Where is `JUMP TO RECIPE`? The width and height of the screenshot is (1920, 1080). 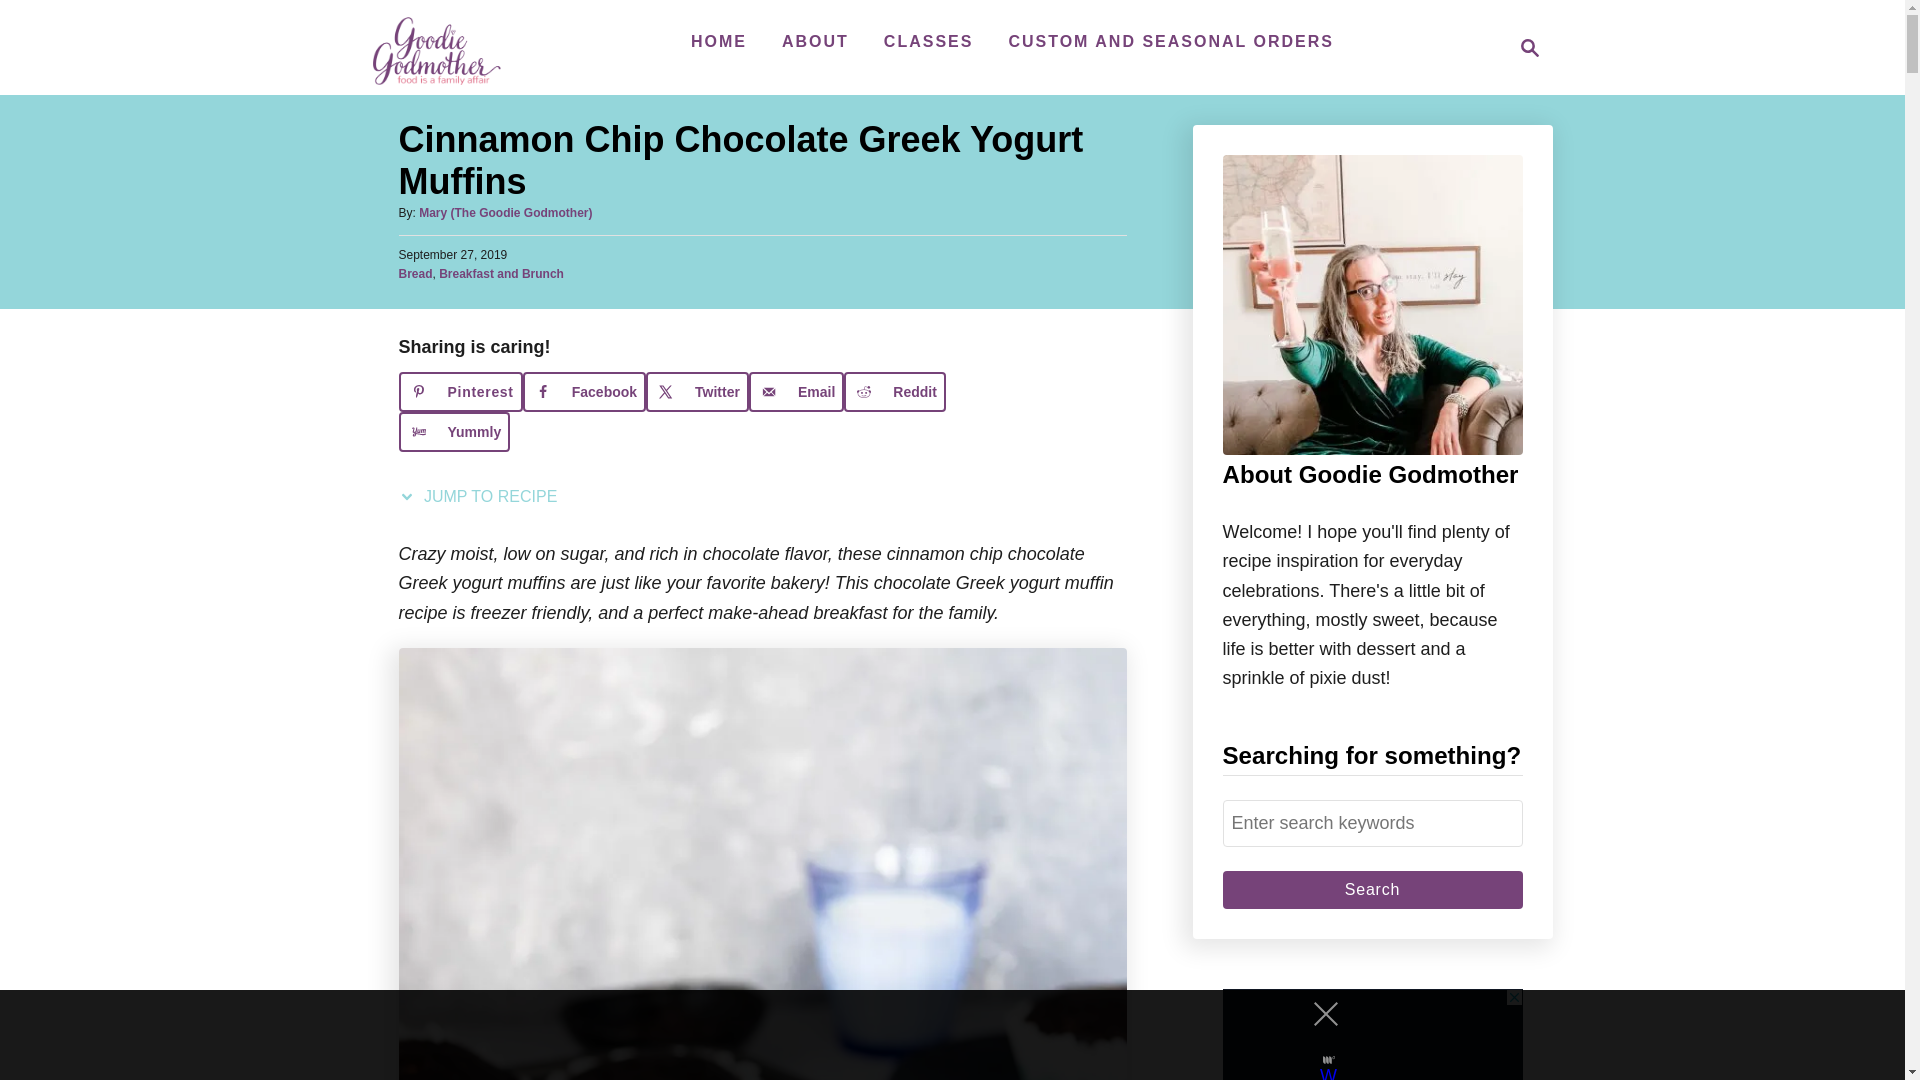 JUMP TO RECIPE is located at coordinates (482, 496).